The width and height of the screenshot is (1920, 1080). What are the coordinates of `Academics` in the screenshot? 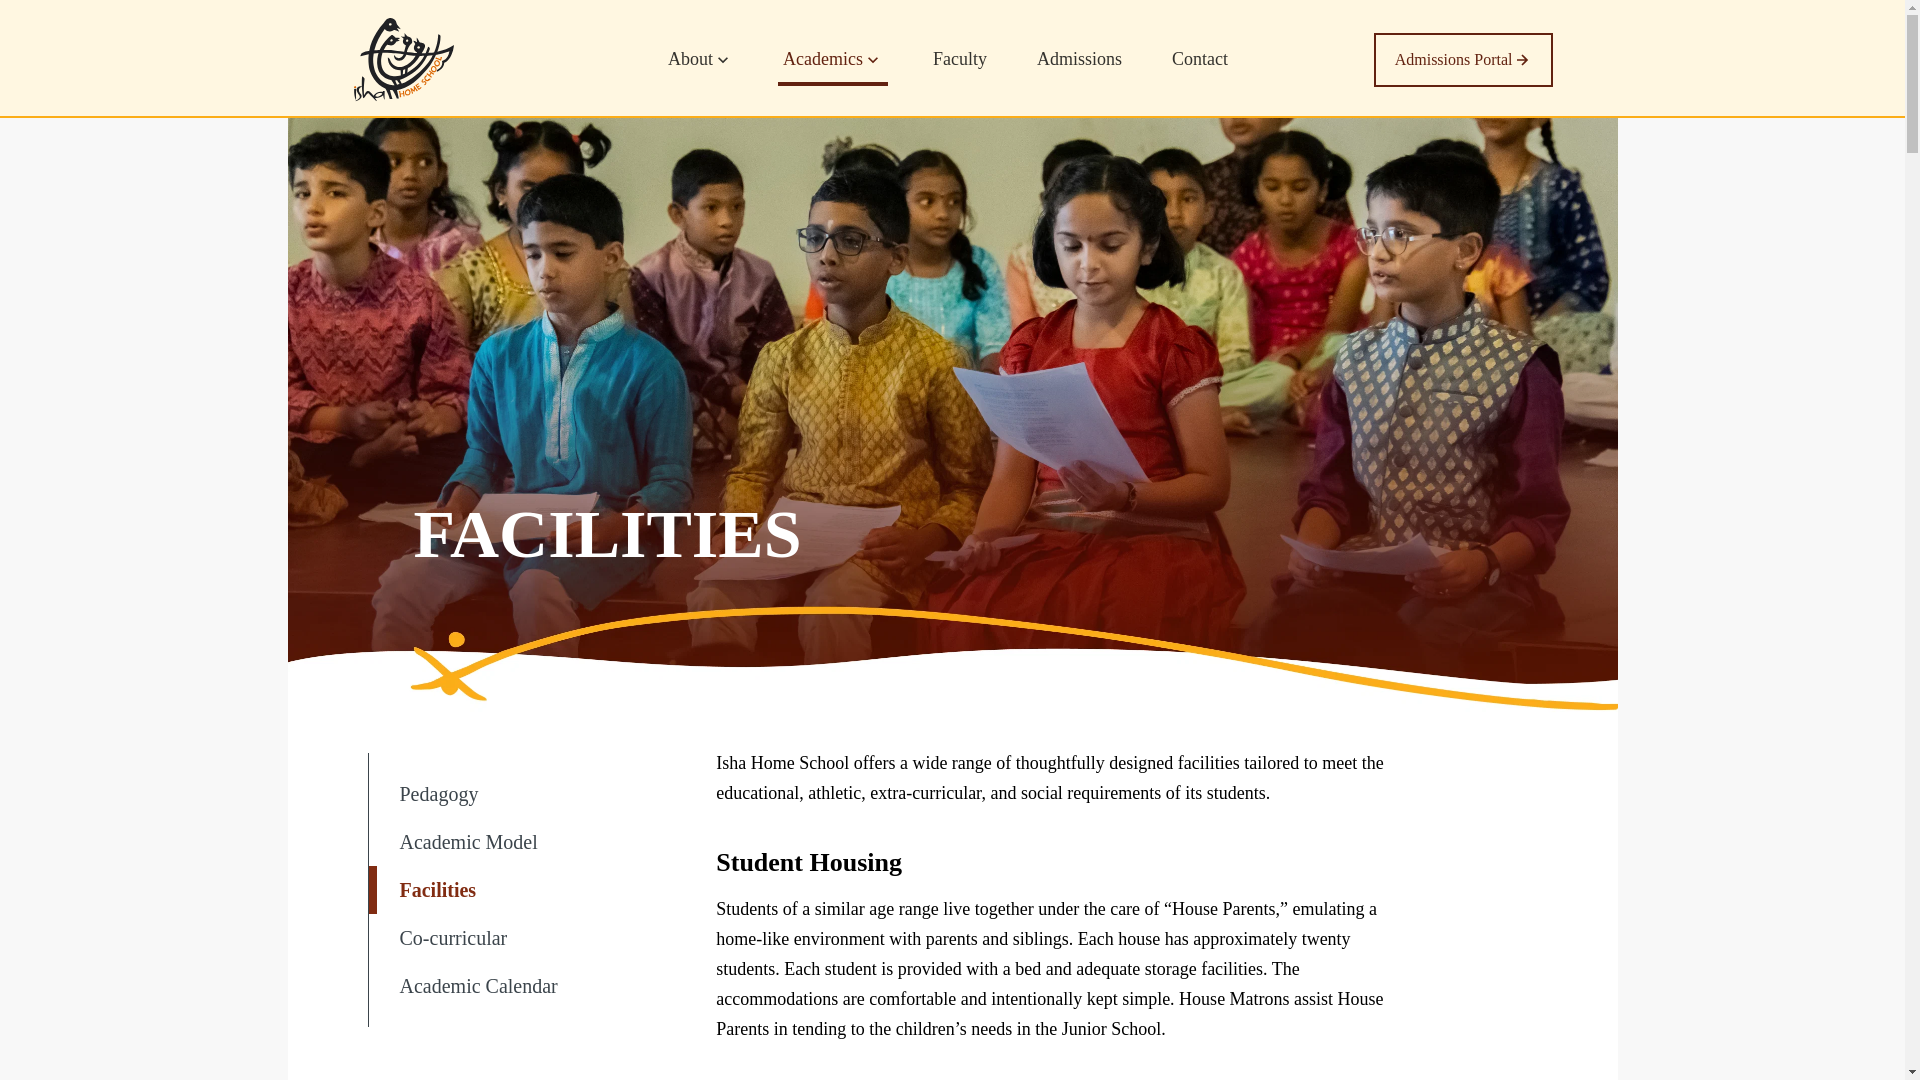 It's located at (832, 68).